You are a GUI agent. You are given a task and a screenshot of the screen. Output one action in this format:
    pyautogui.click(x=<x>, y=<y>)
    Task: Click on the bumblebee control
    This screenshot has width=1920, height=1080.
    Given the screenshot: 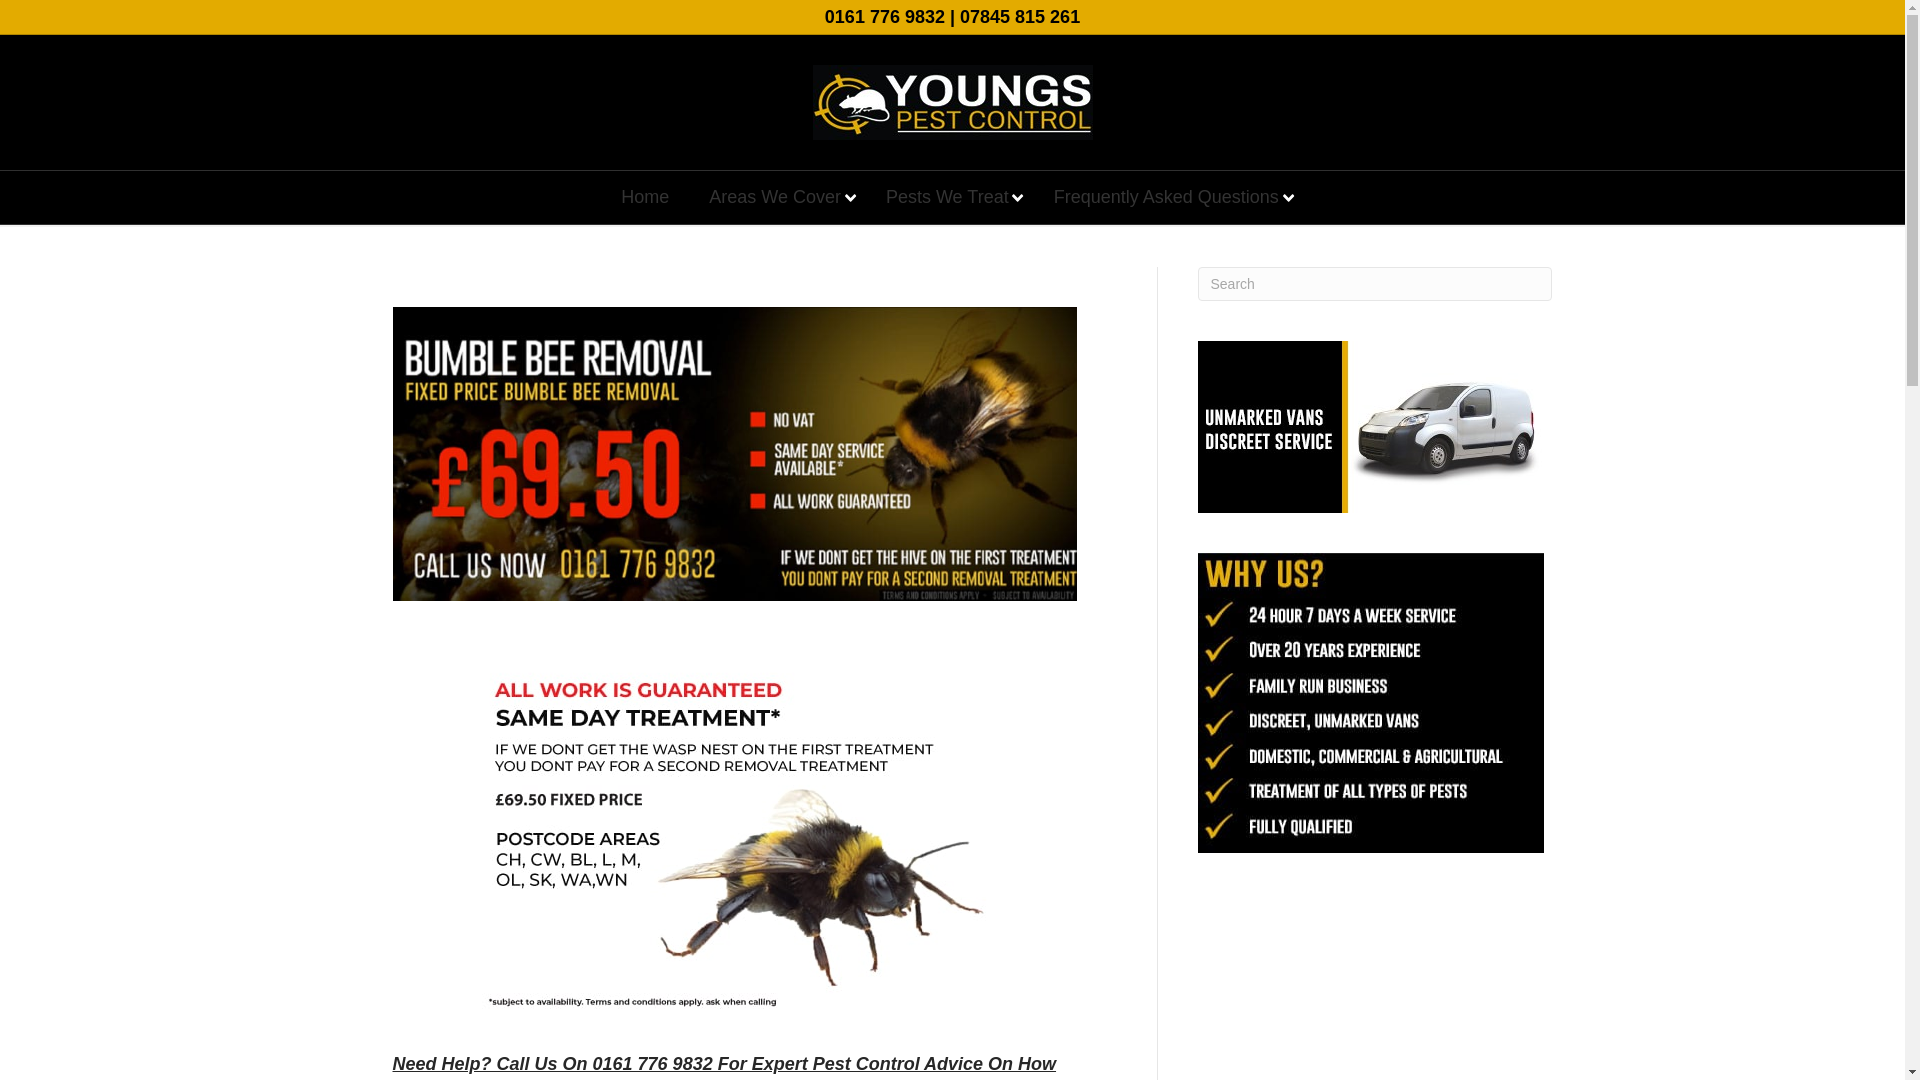 What is the action you would take?
    pyautogui.click(x=733, y=453)
    